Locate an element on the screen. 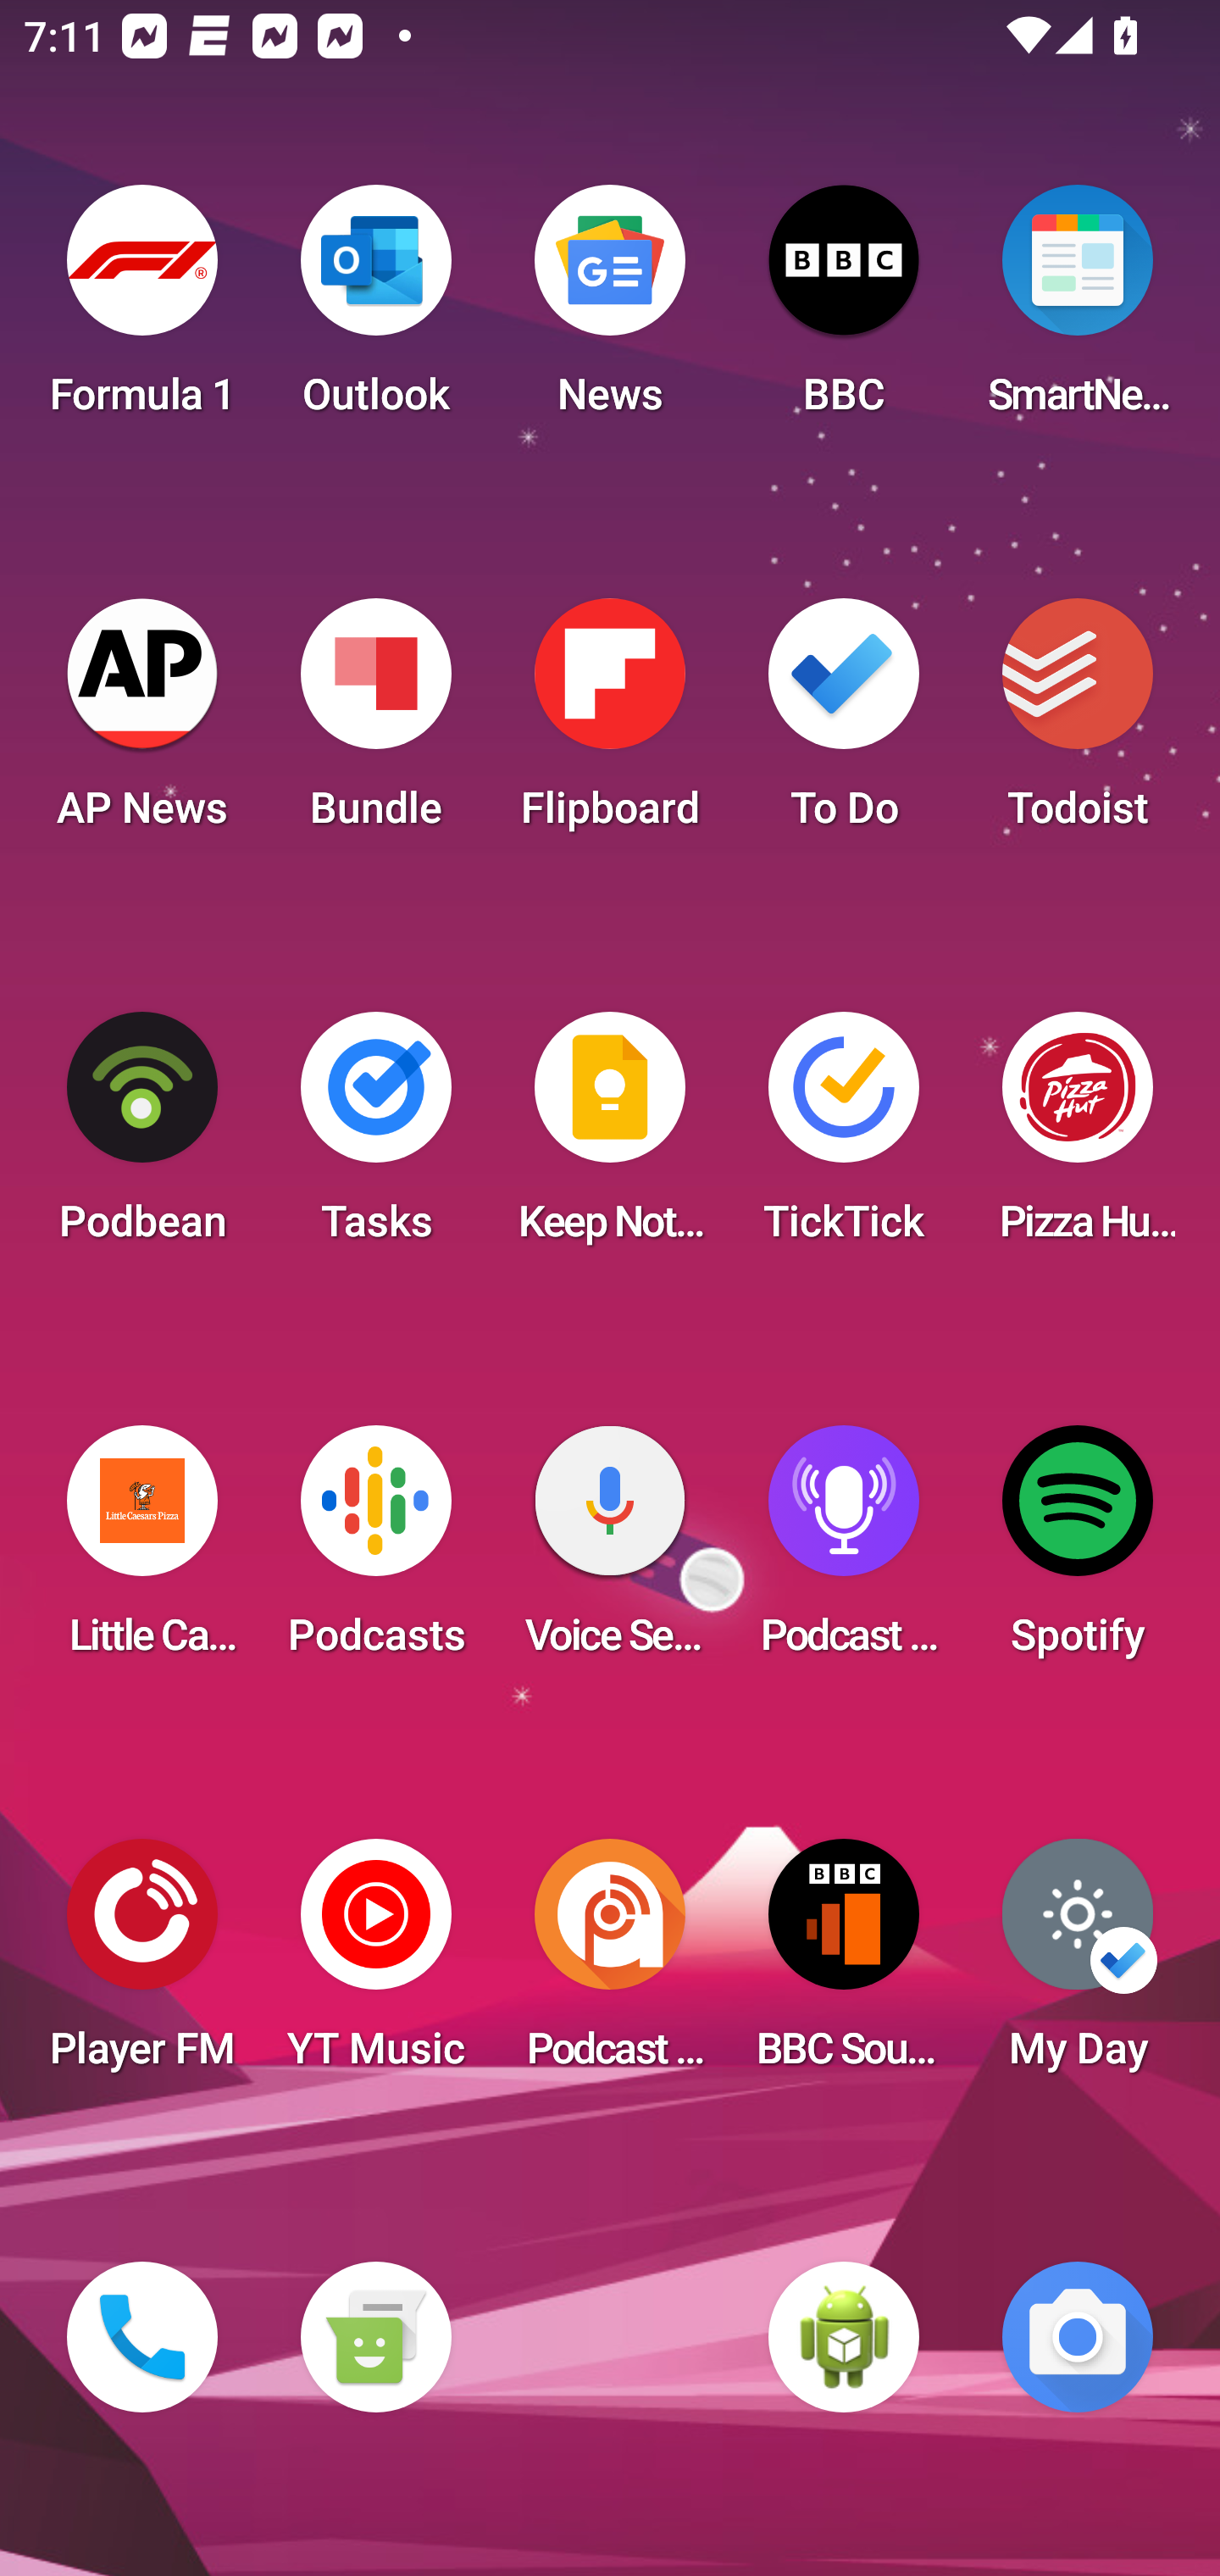 The image size is (1220, 2576). TickTick is located at coordinates (844, 1137).